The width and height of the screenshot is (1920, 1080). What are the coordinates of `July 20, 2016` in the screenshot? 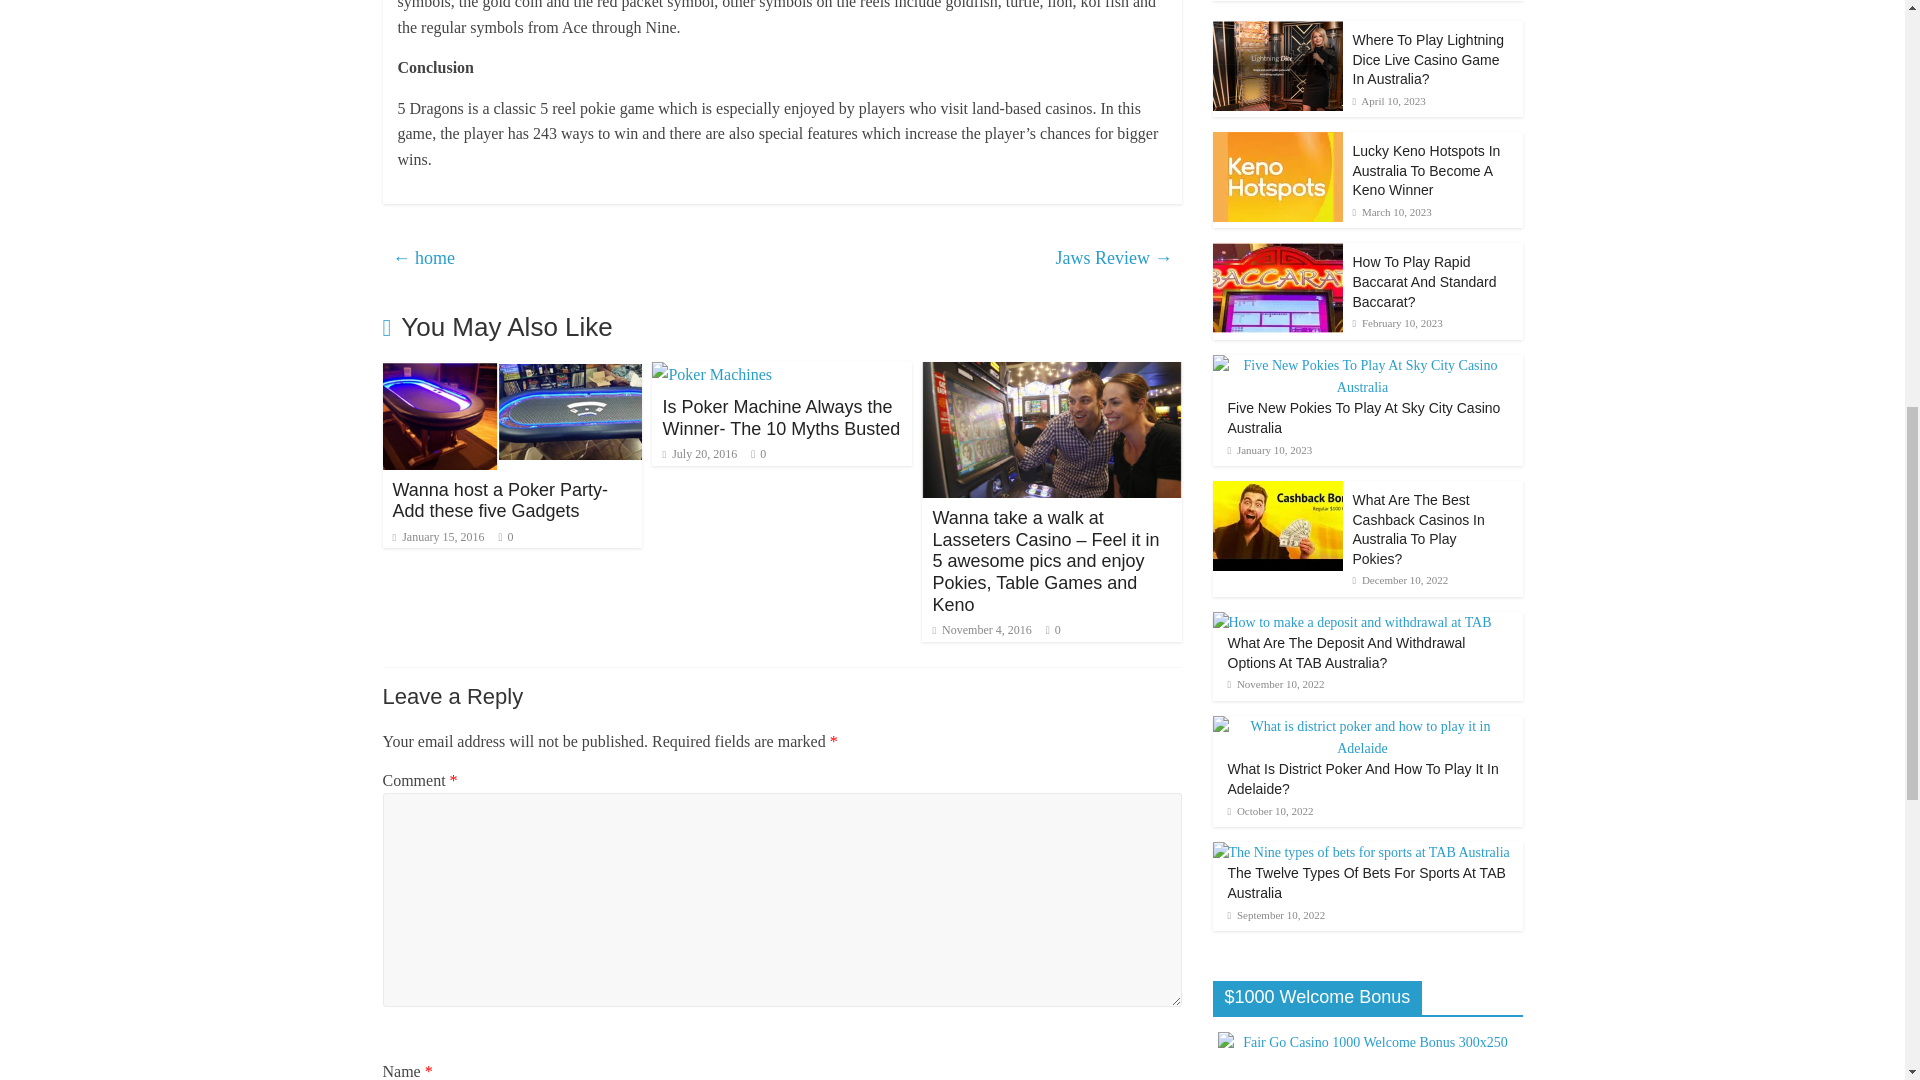 It's located at (700, 454).